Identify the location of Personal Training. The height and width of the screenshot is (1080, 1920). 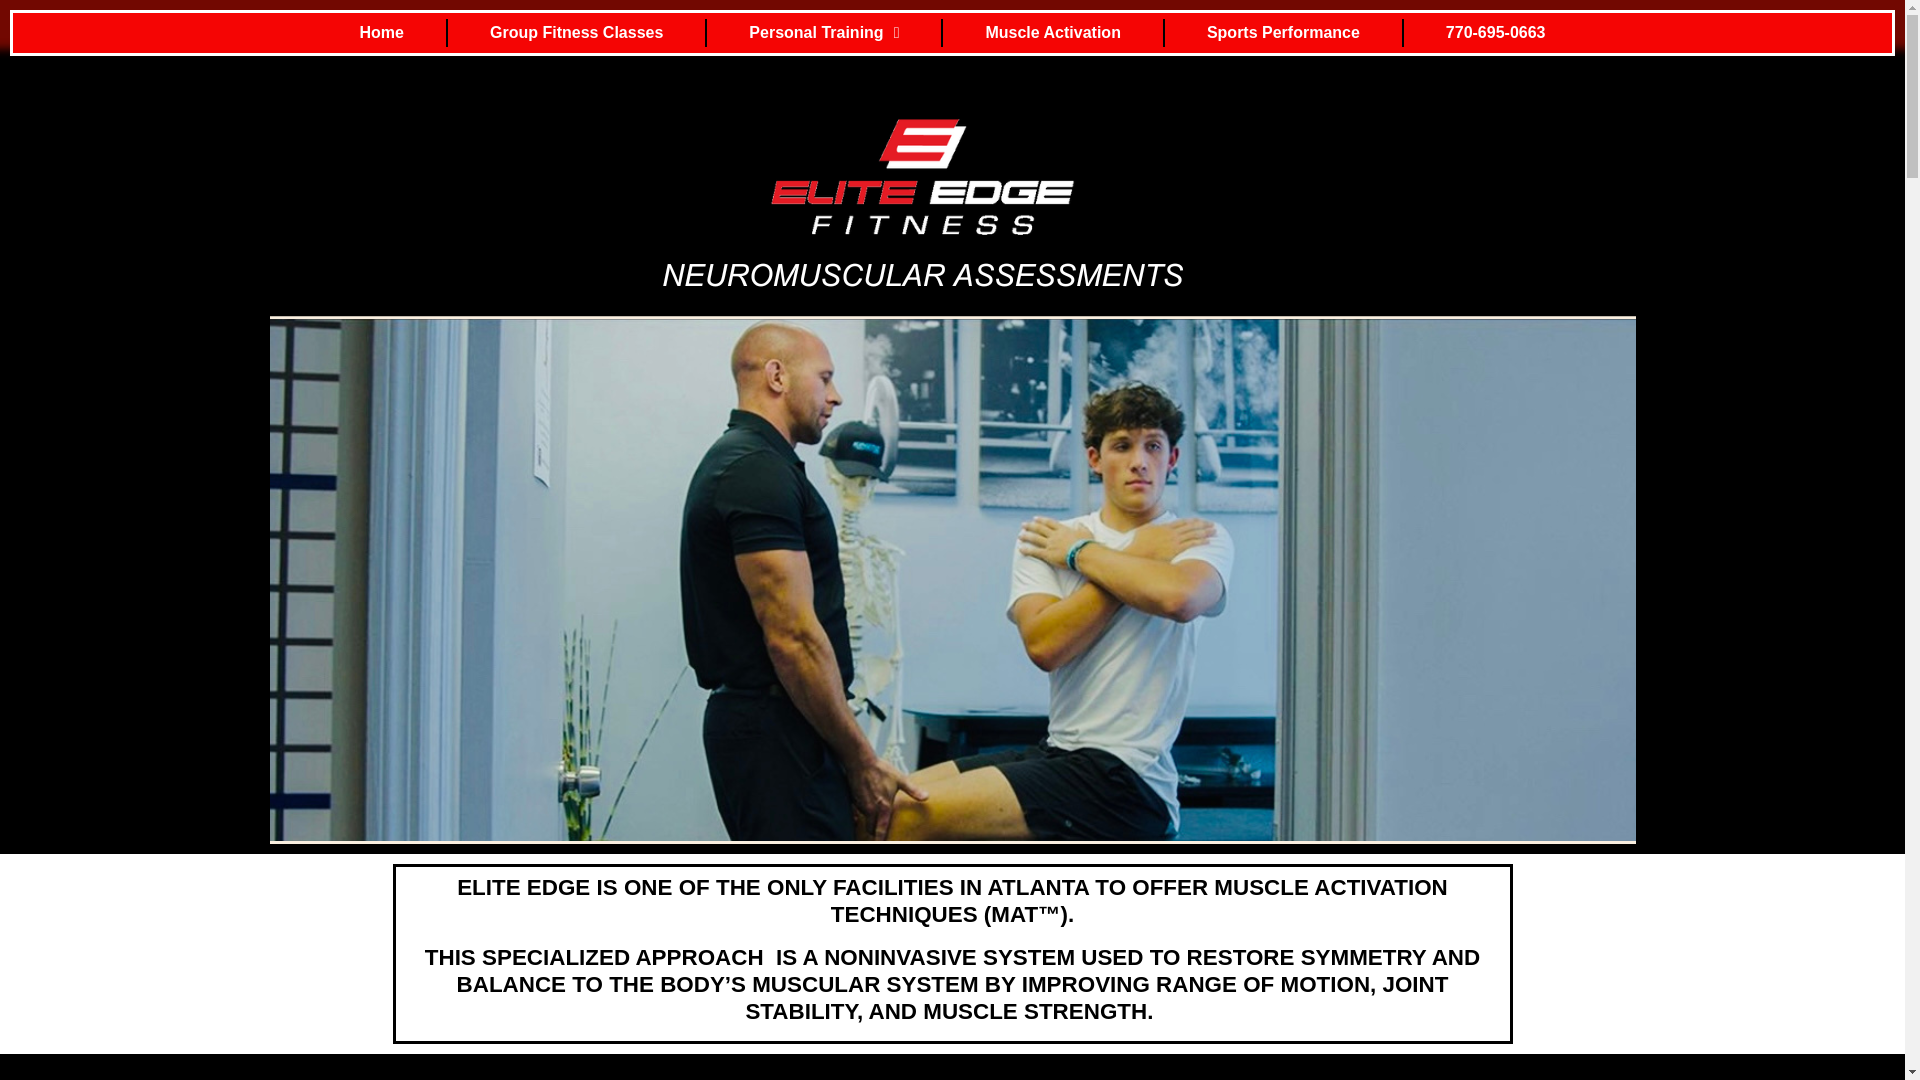
(824, 32).